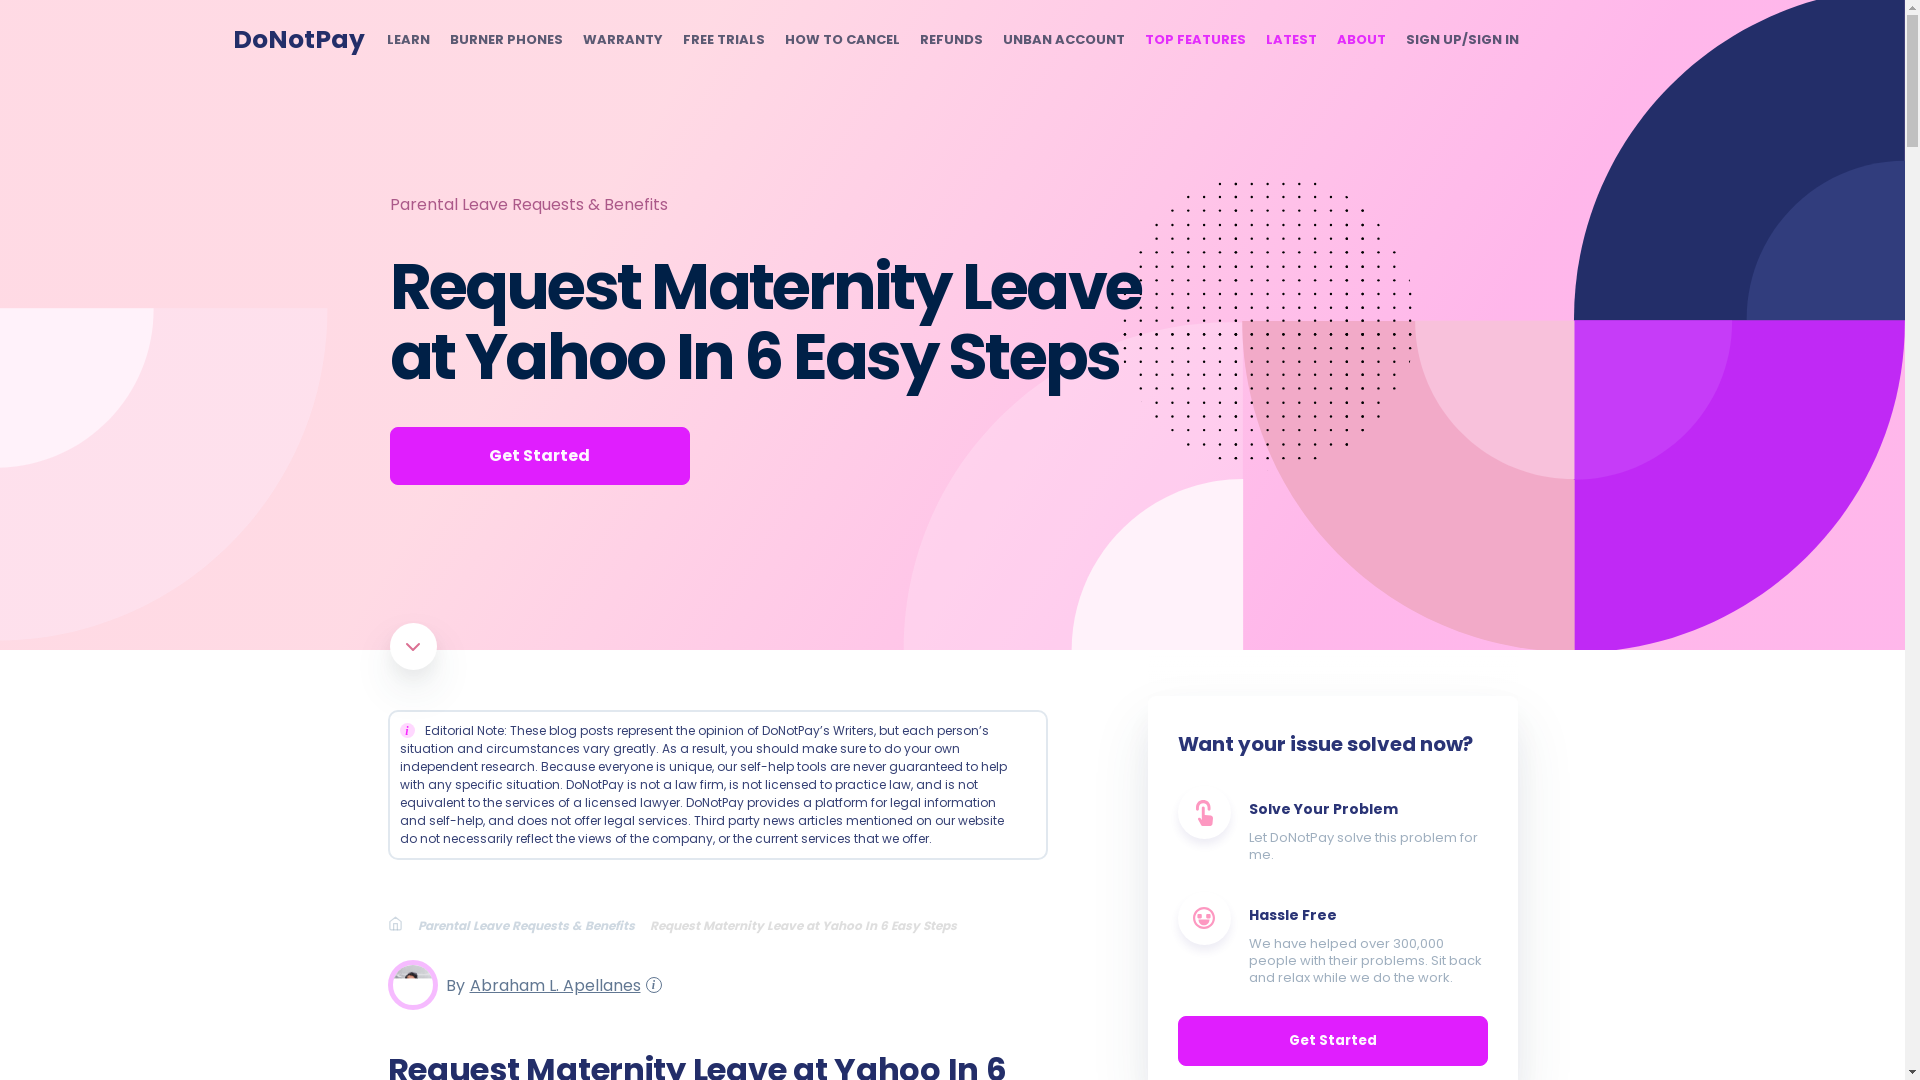 The image size is (1920, 1080). What do you see at coordinates (622, 40) in the screenshot?
I see `WARRANTY` at bounding box center [622, 40].